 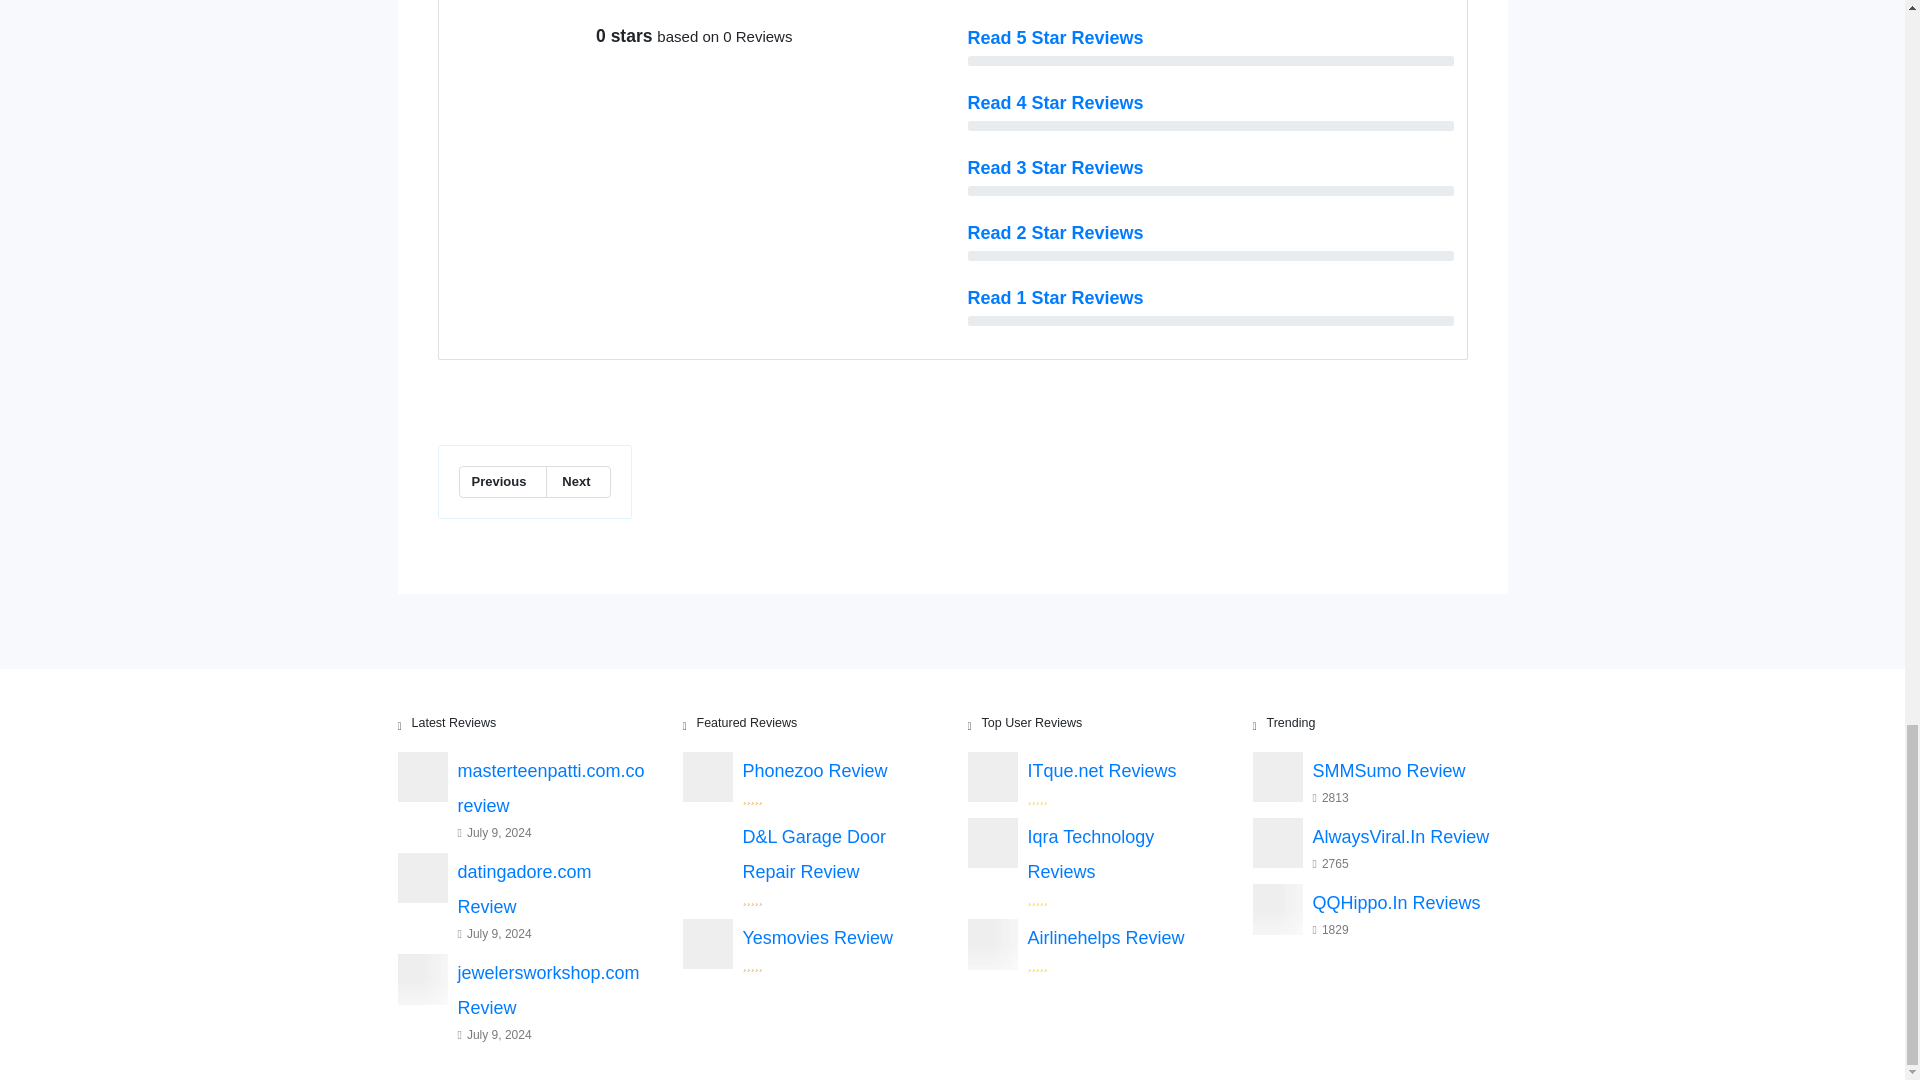 What do you see at coordinates (1056, 168) in the screenshot?
I see `Read 3 Star Reviews` at bounding box center [1056, 168].